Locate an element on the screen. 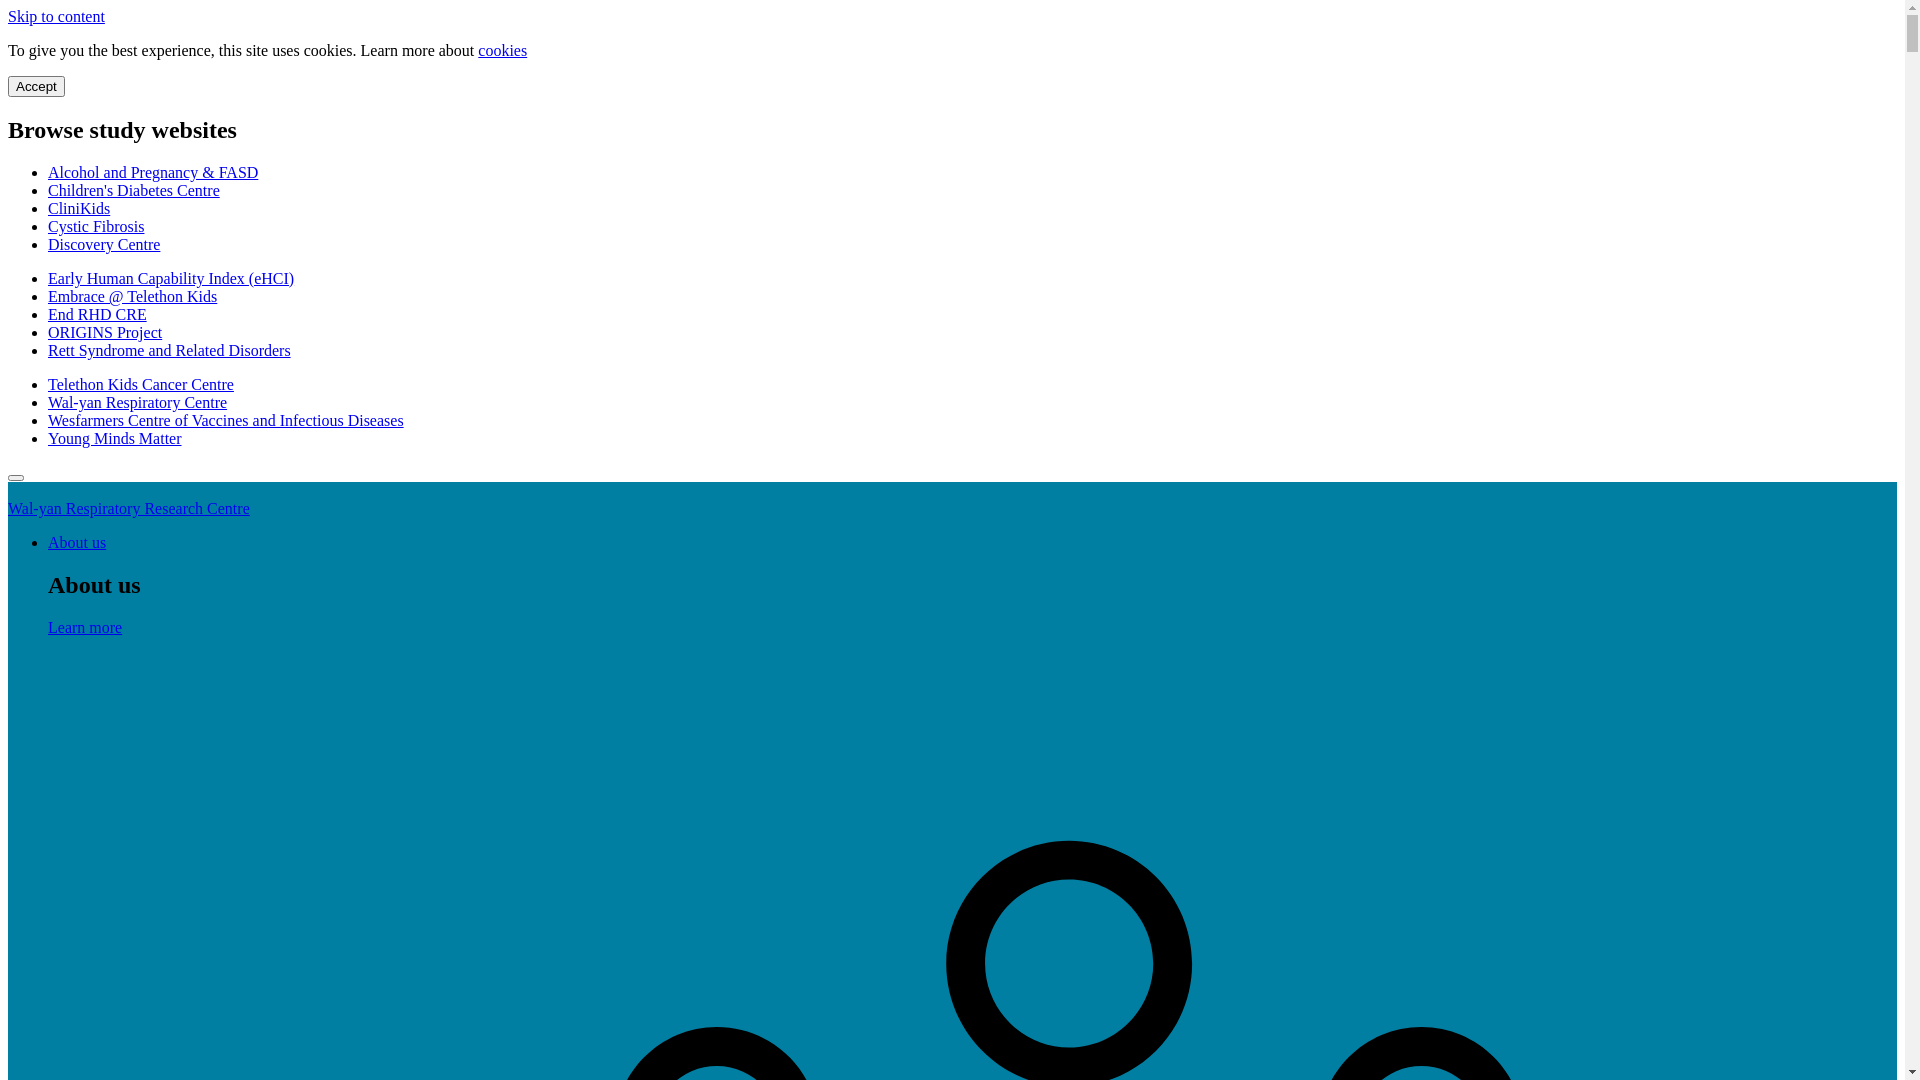  Telethon Kids Cancer Centre is located at coordinates (141, 384).